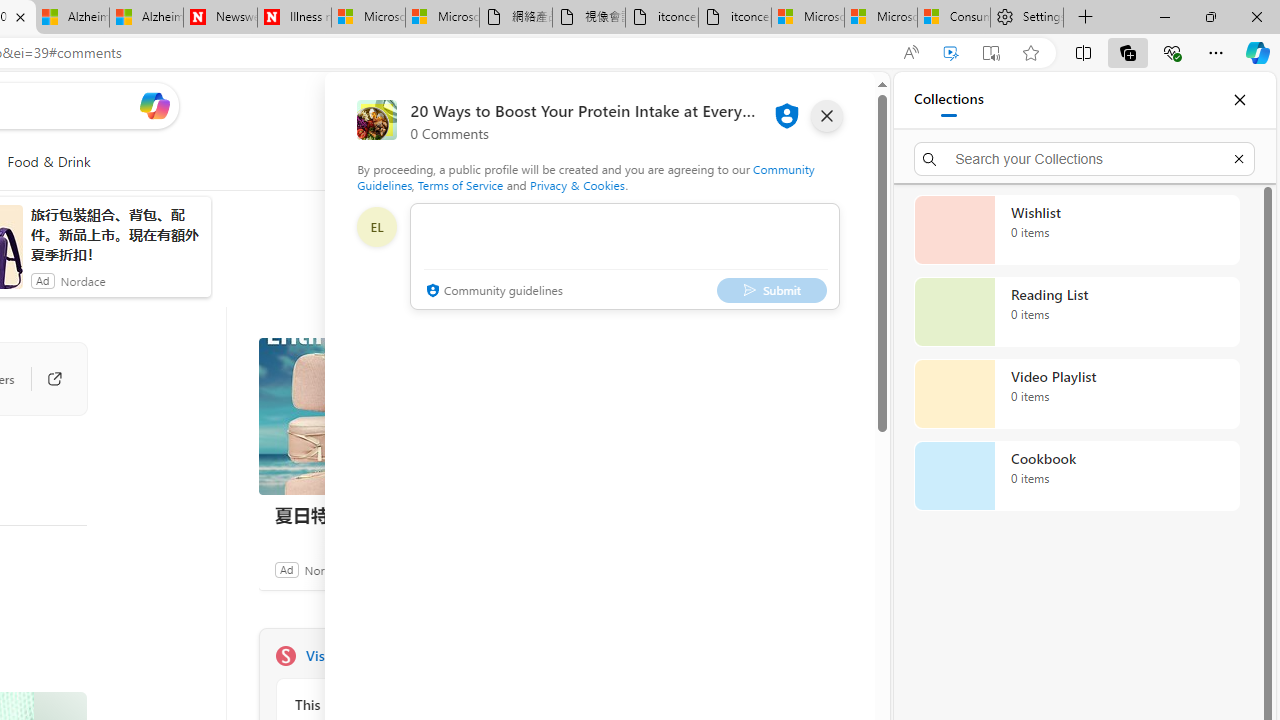  Describe the element at coordinates (577, 184) in the screenshot. I see `Privacy & Cookies` at that location.